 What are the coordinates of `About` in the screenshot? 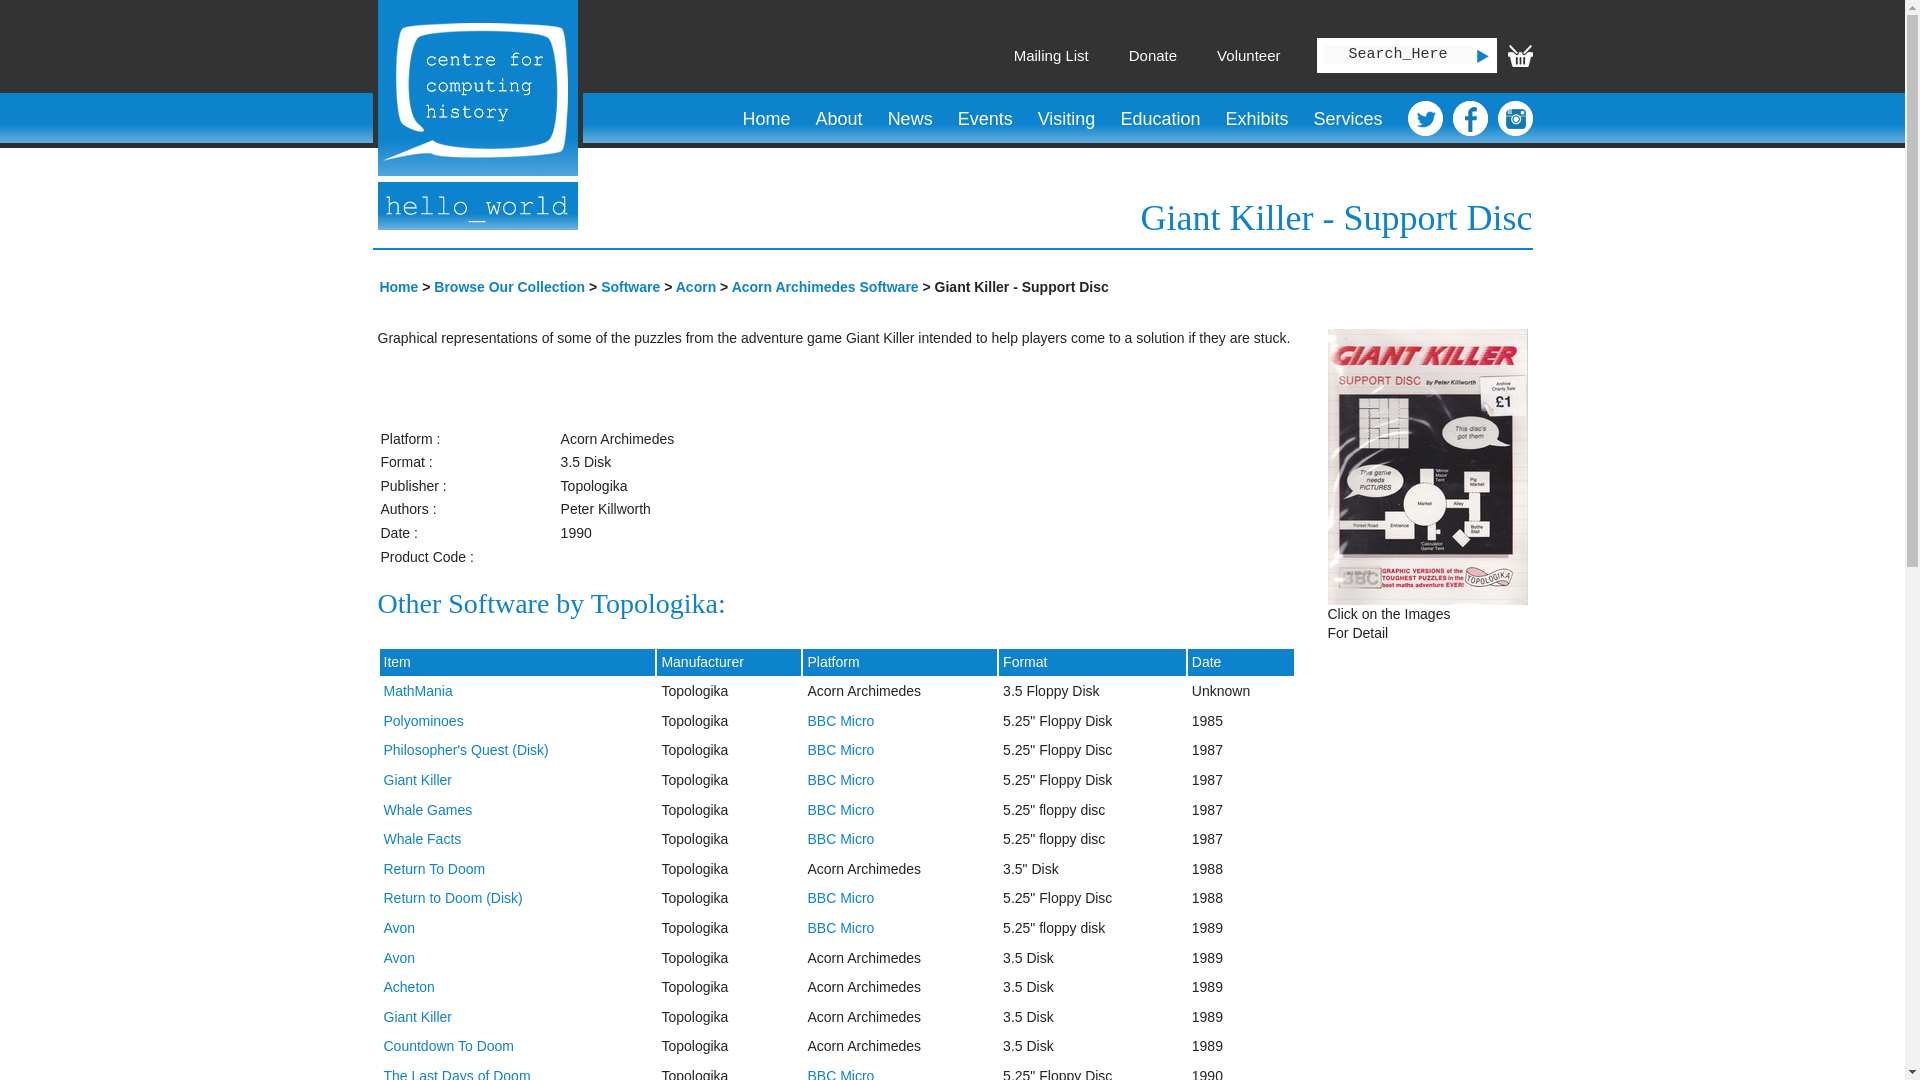 It's located at (838, 119).